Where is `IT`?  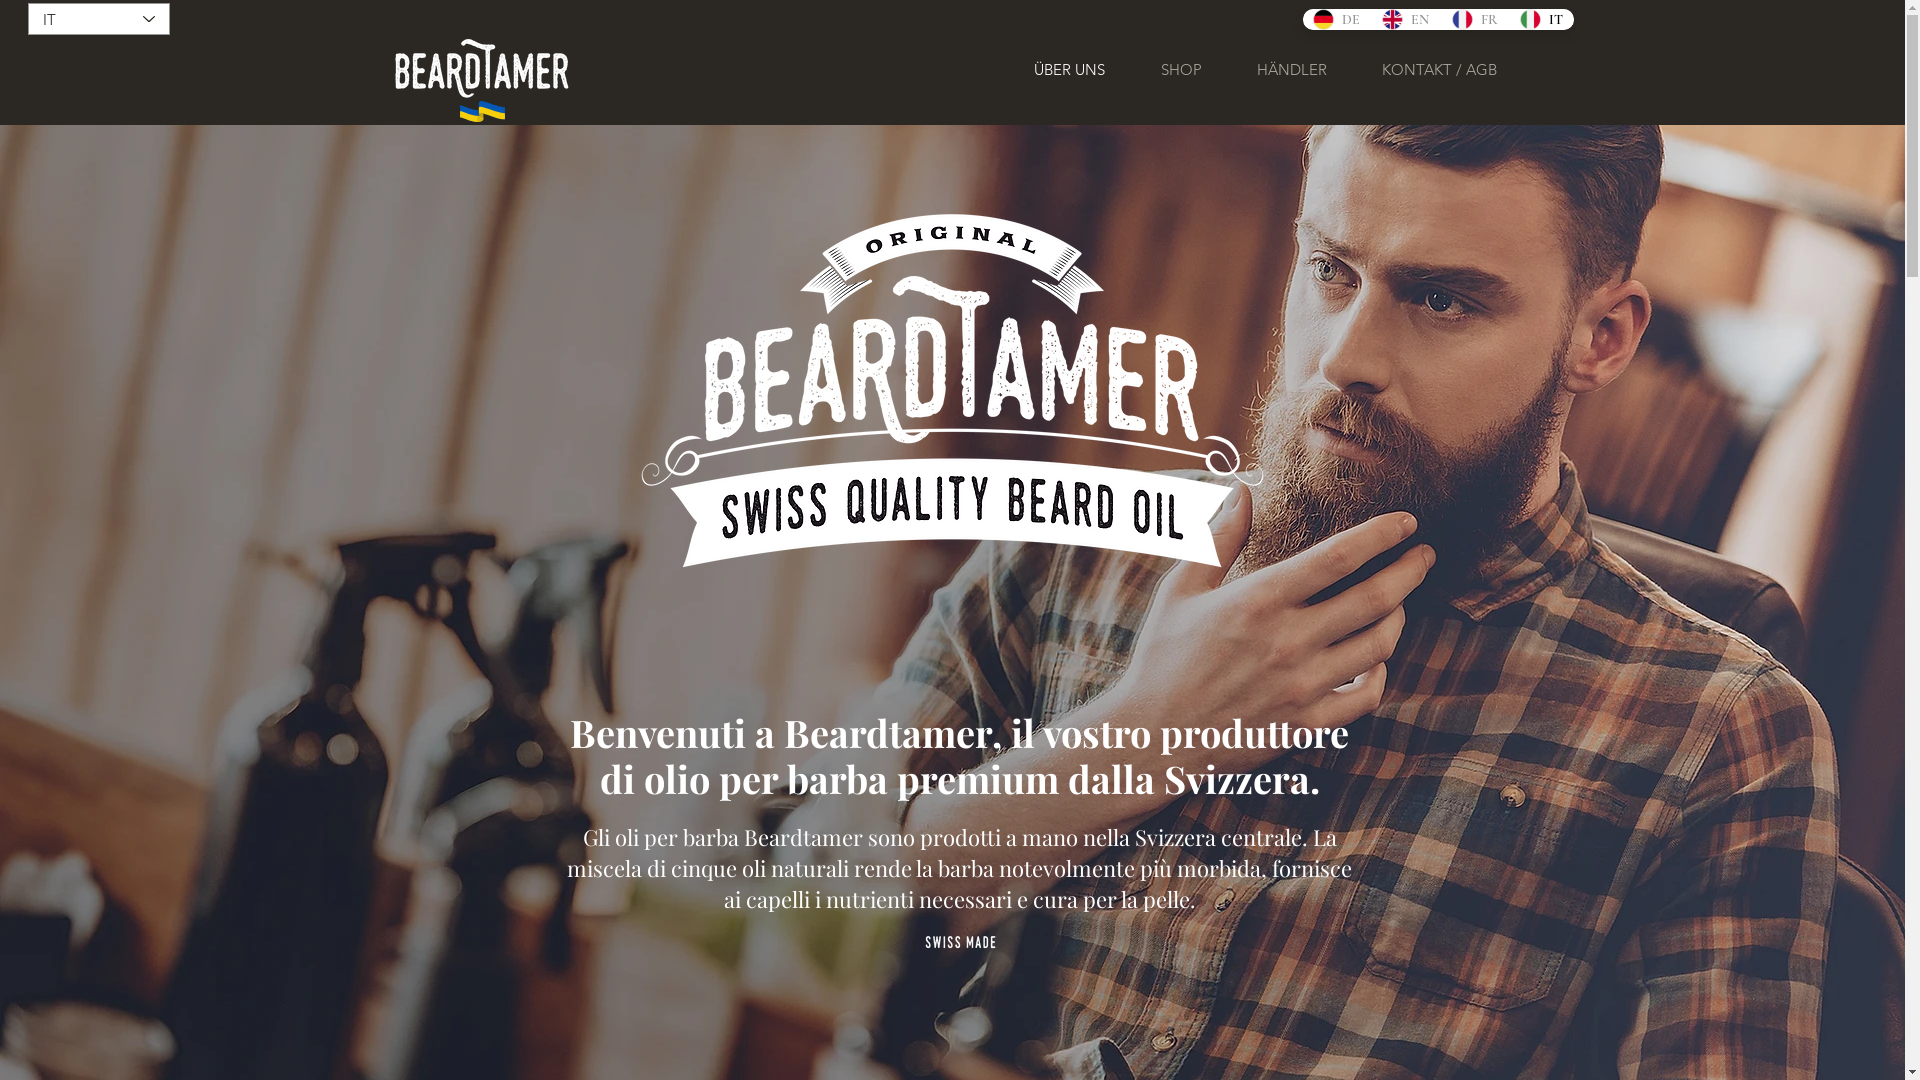 IT is located at coordinates (1540, 20).